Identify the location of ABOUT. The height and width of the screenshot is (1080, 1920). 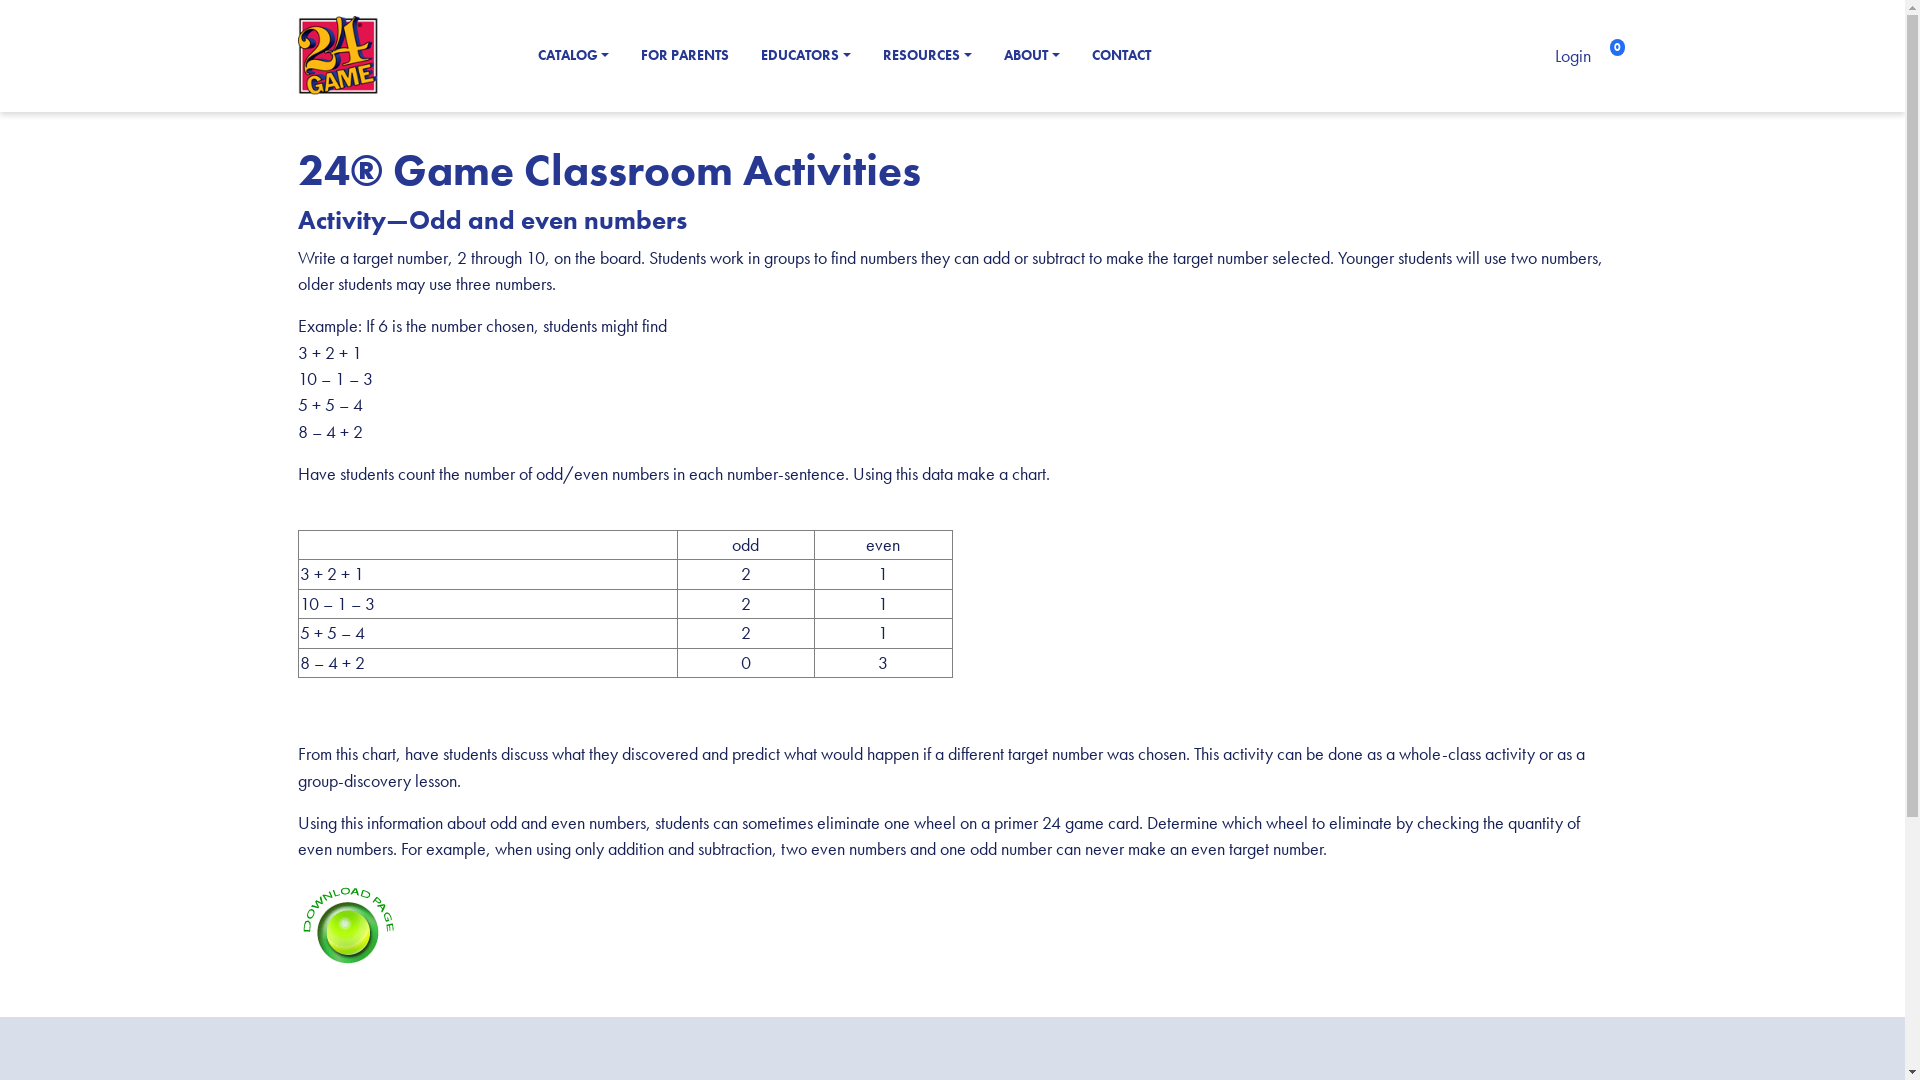
(1032, 56).